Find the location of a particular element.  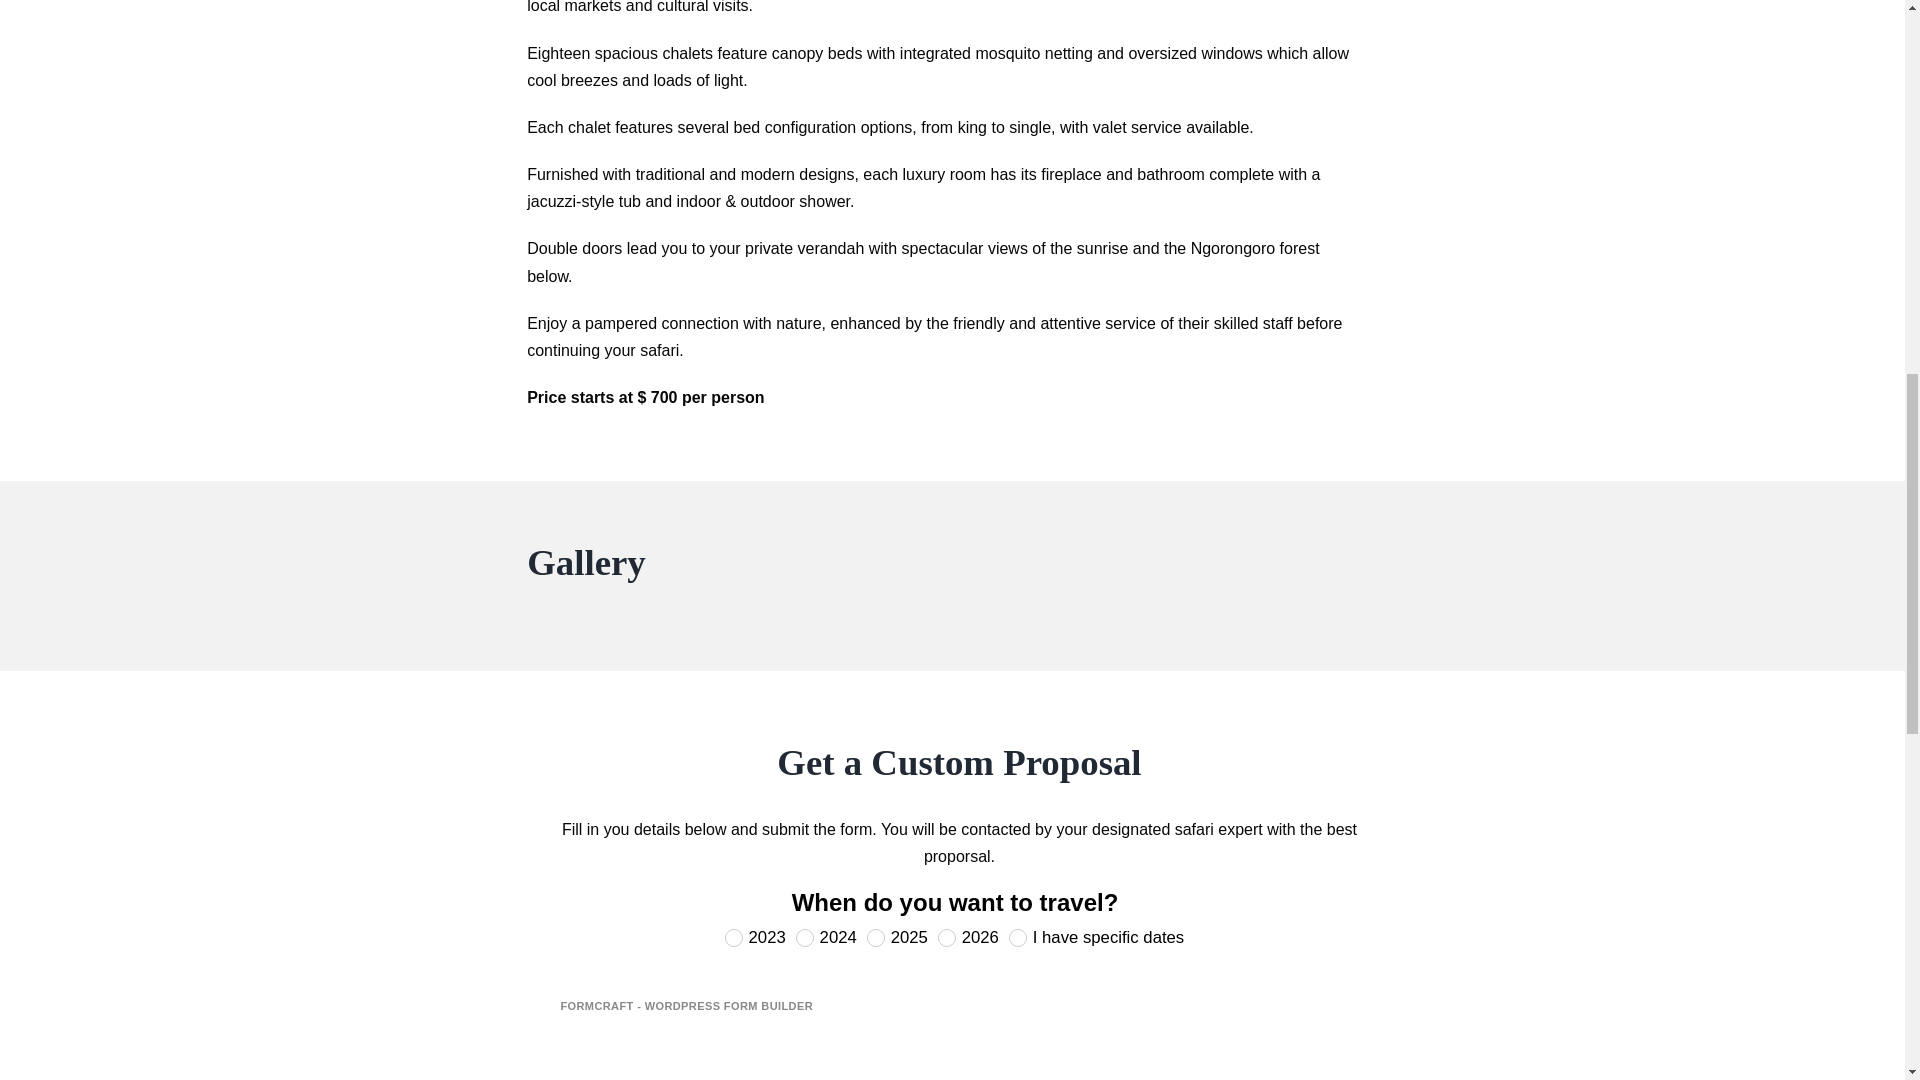

2025 is located at coordinates (876, 938).